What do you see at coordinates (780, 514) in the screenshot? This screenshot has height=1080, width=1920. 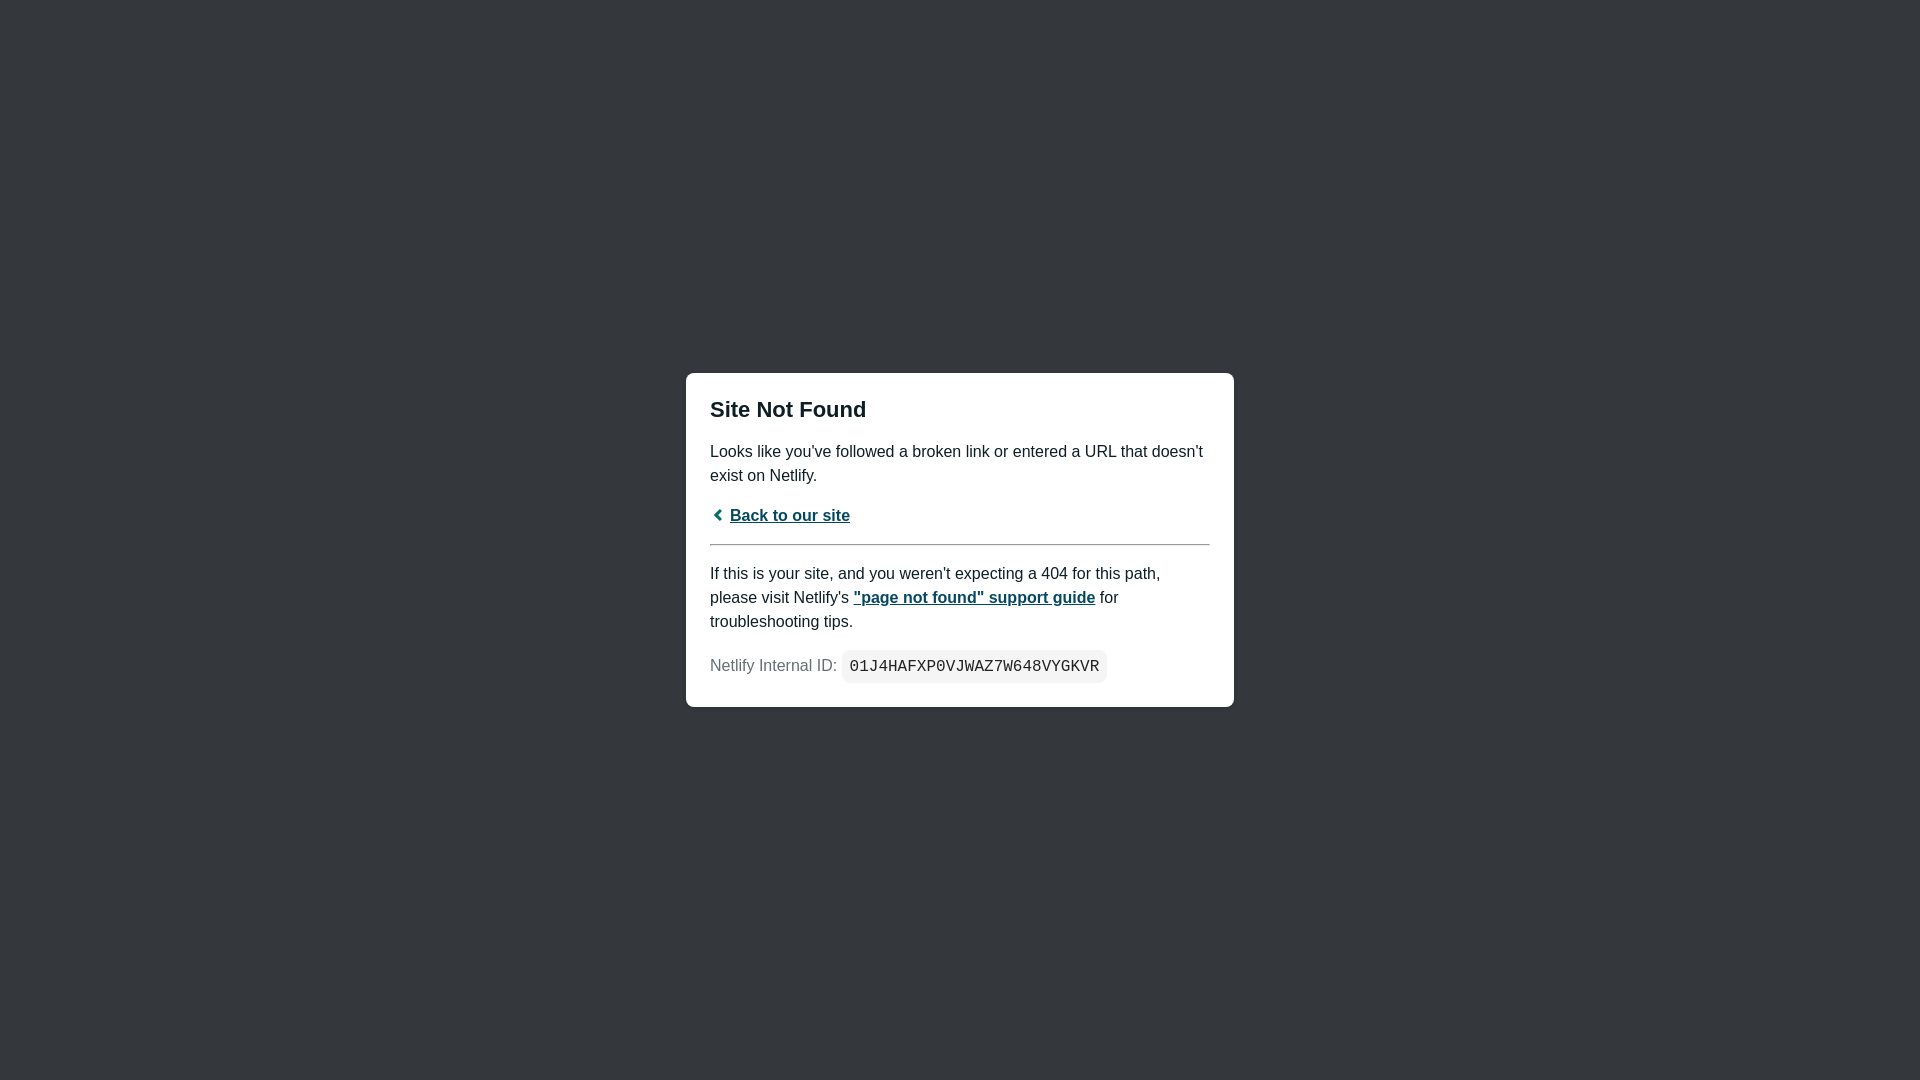 I see `Back to our site` at bounding box center [780, 514].